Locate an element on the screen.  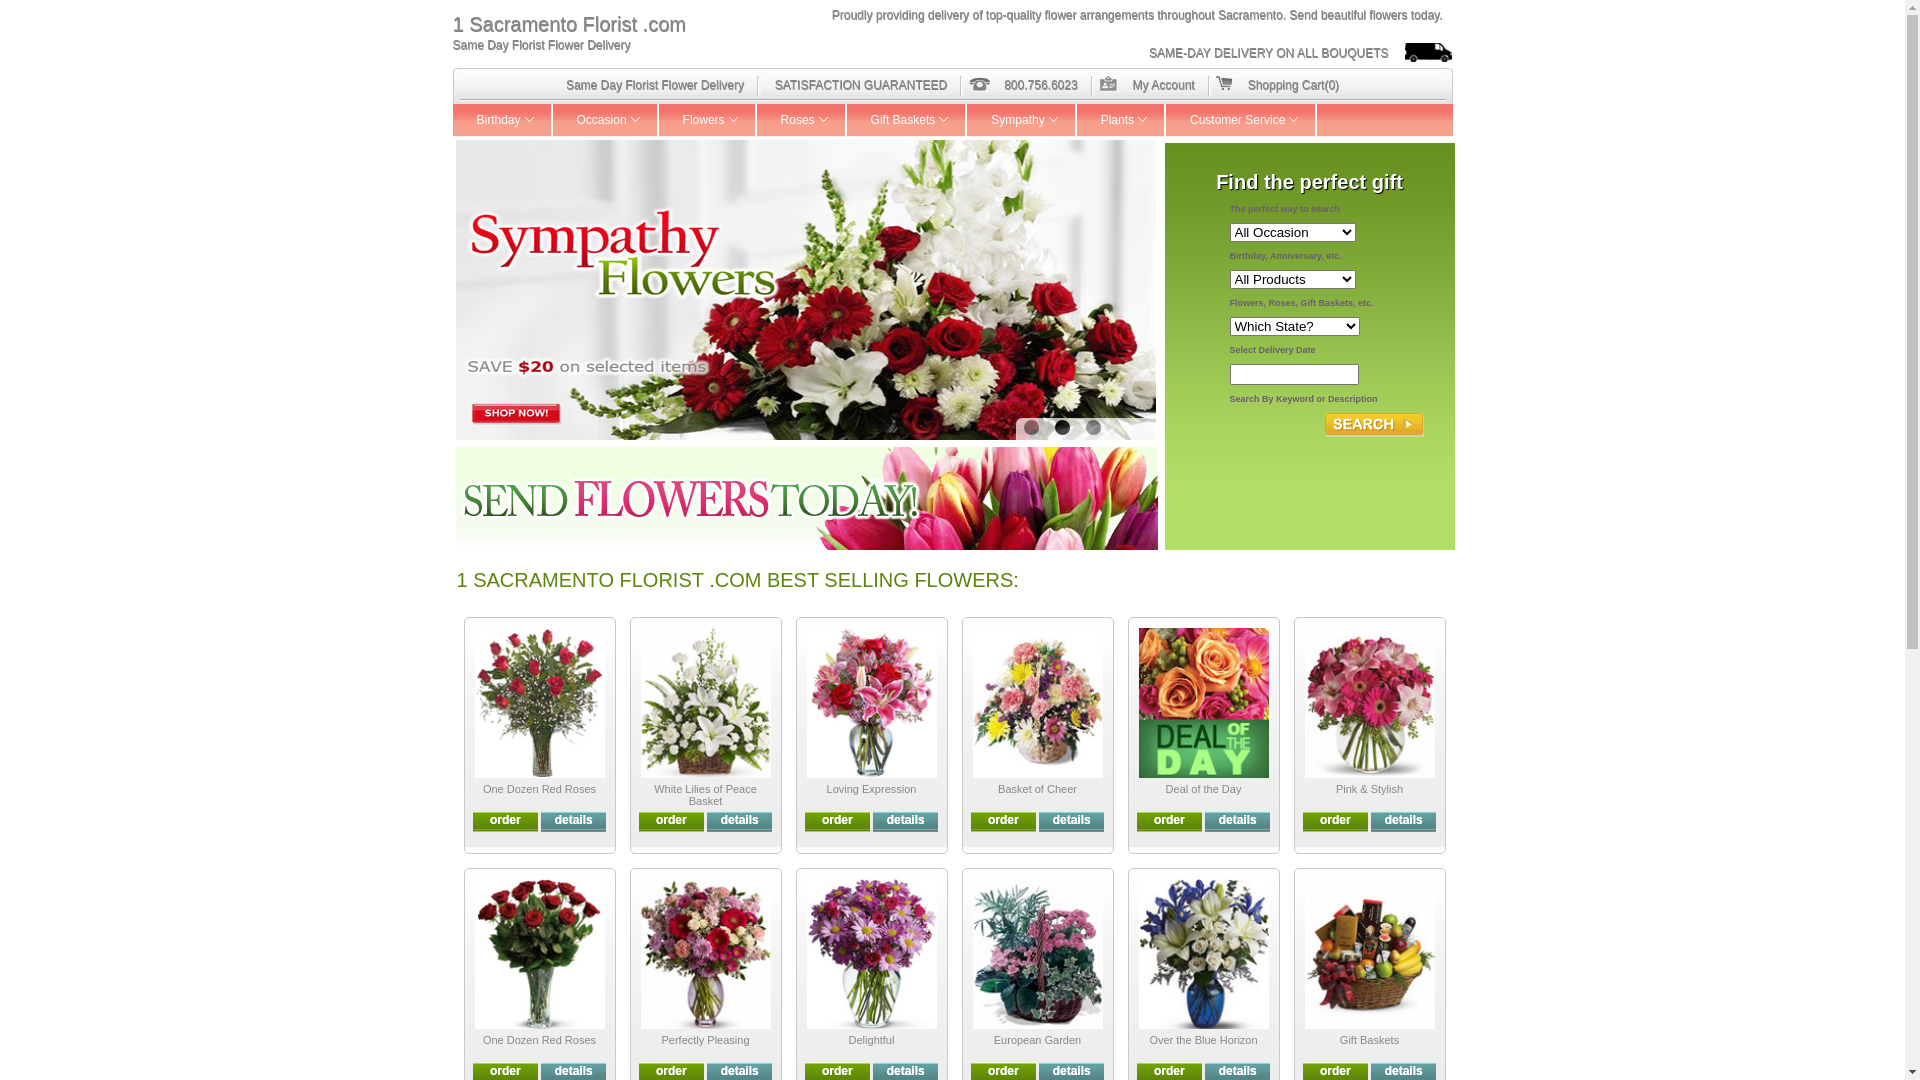
One Dozen Red Roses is located at coordinates (540, 789).